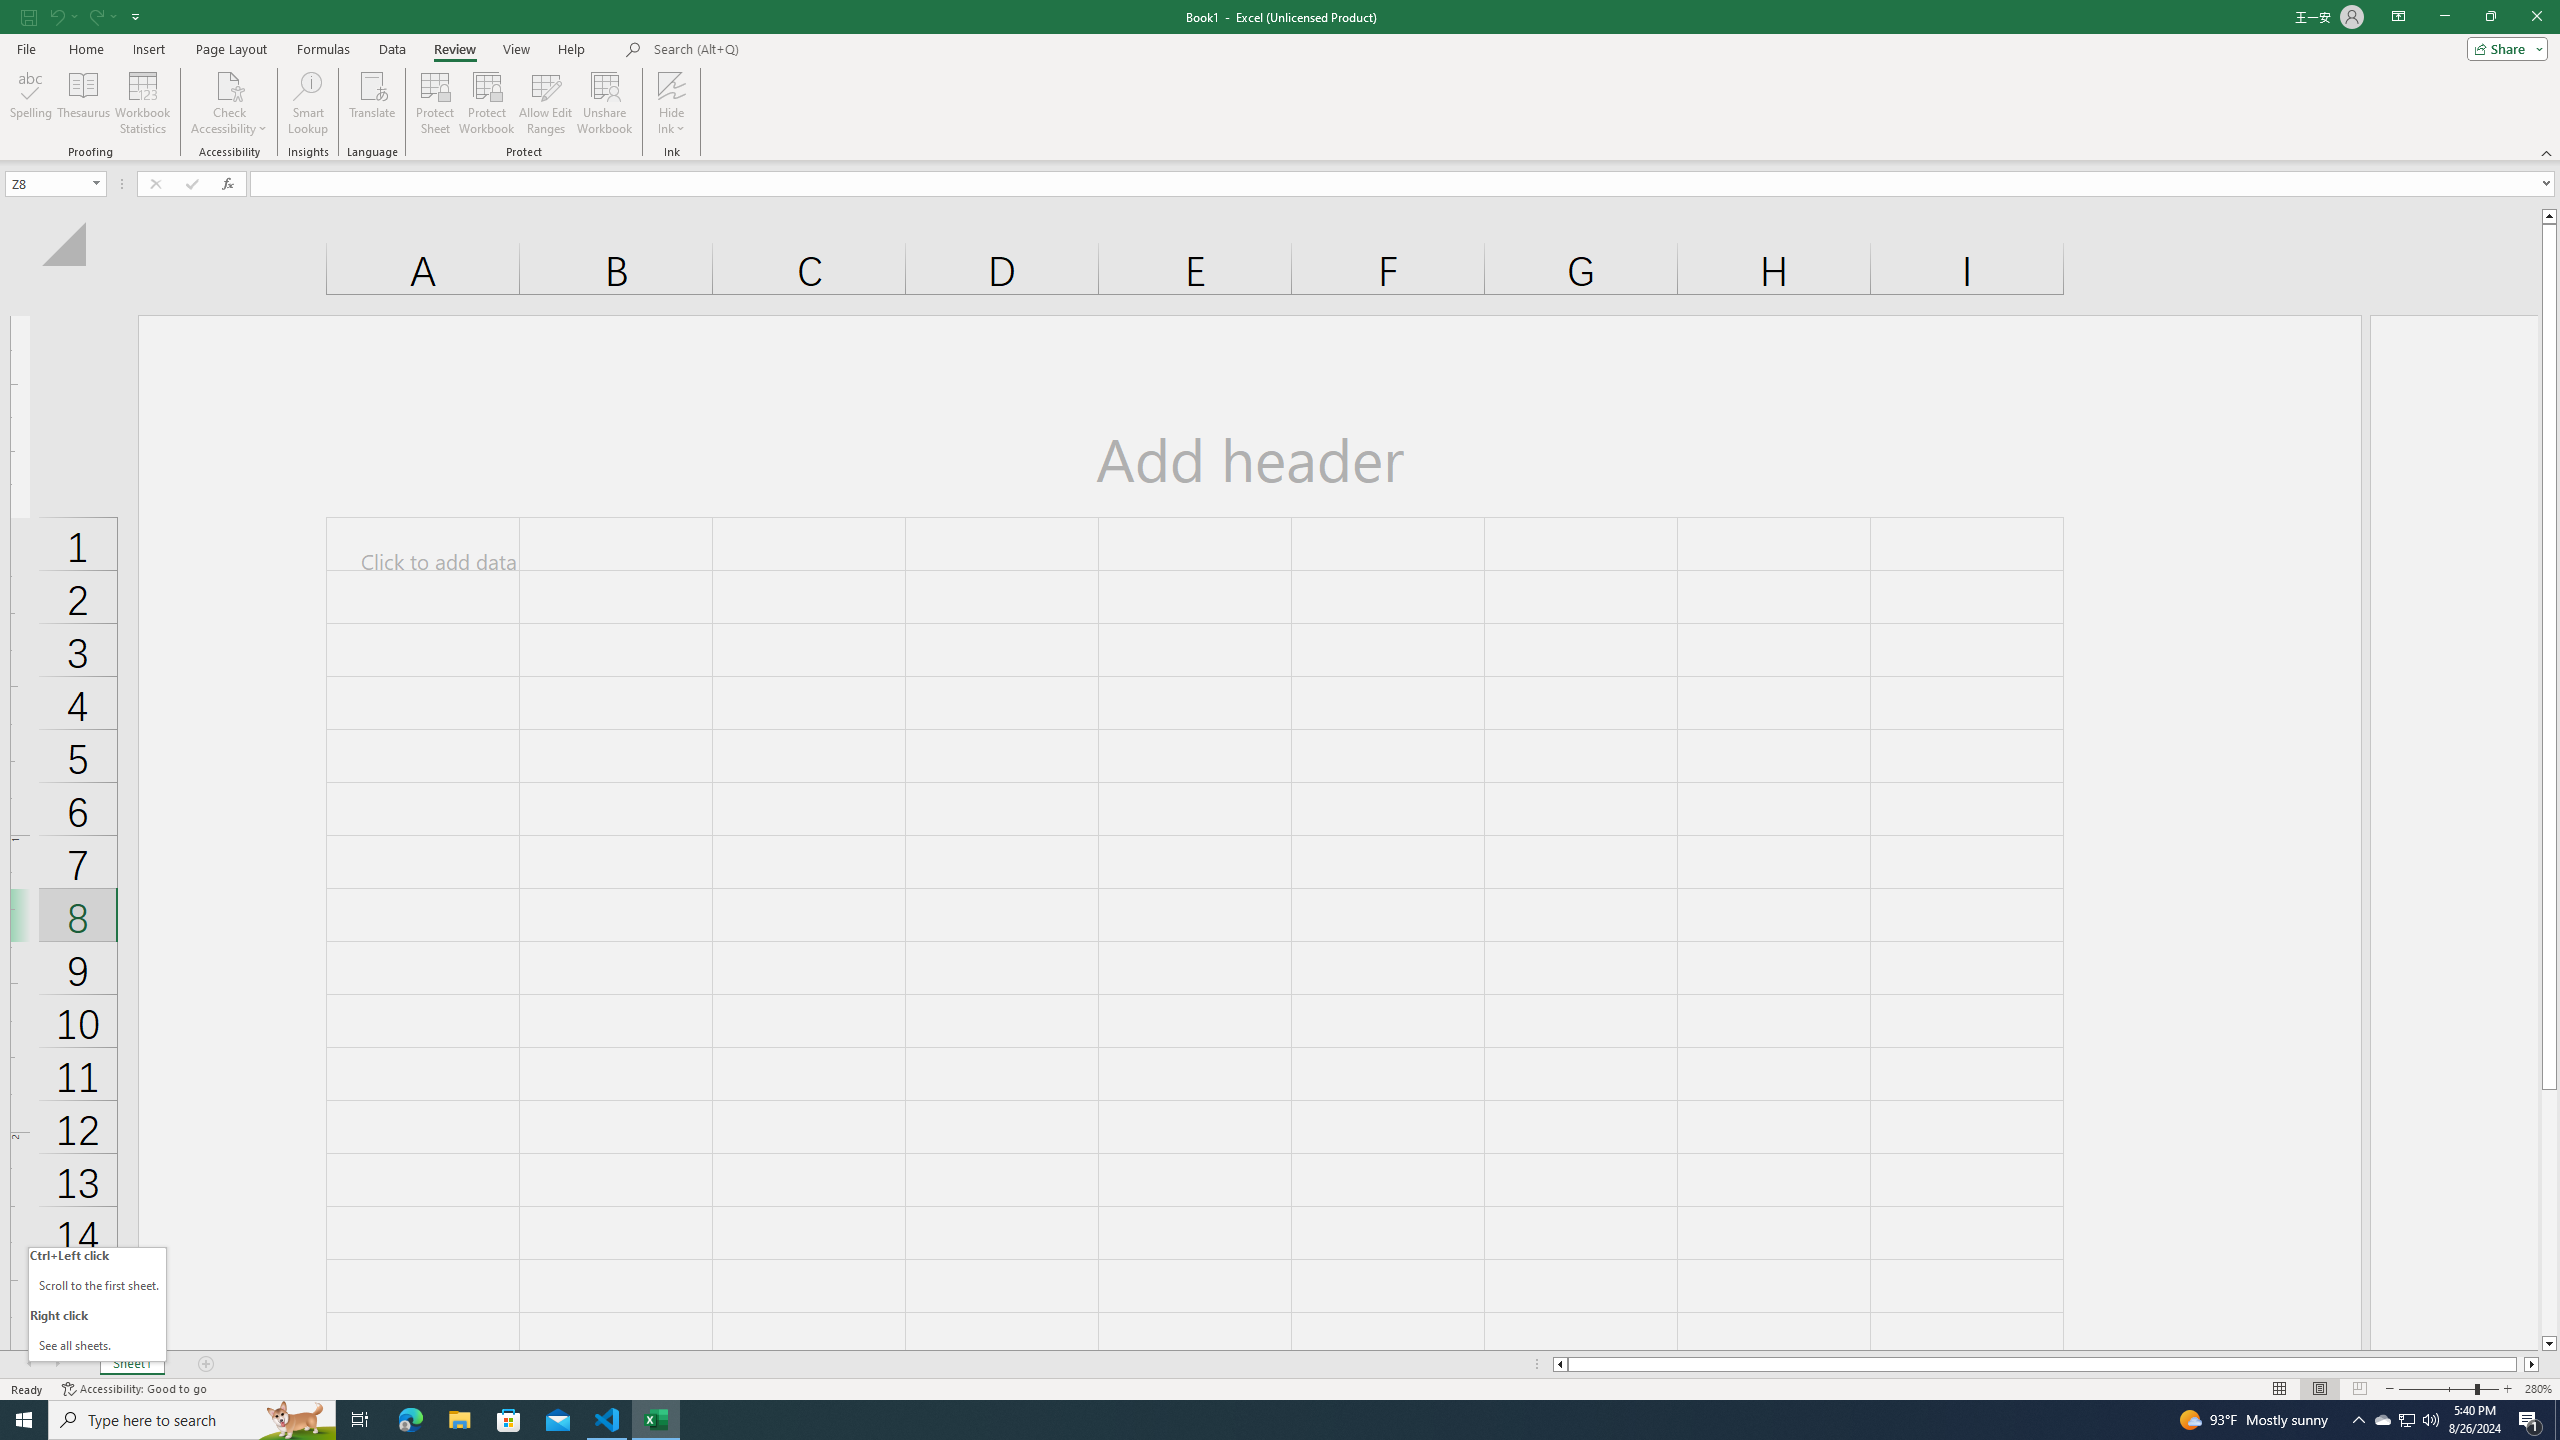  I want to click on Accessibility Checker Accessibility: Good to go, so click(134, 1389).